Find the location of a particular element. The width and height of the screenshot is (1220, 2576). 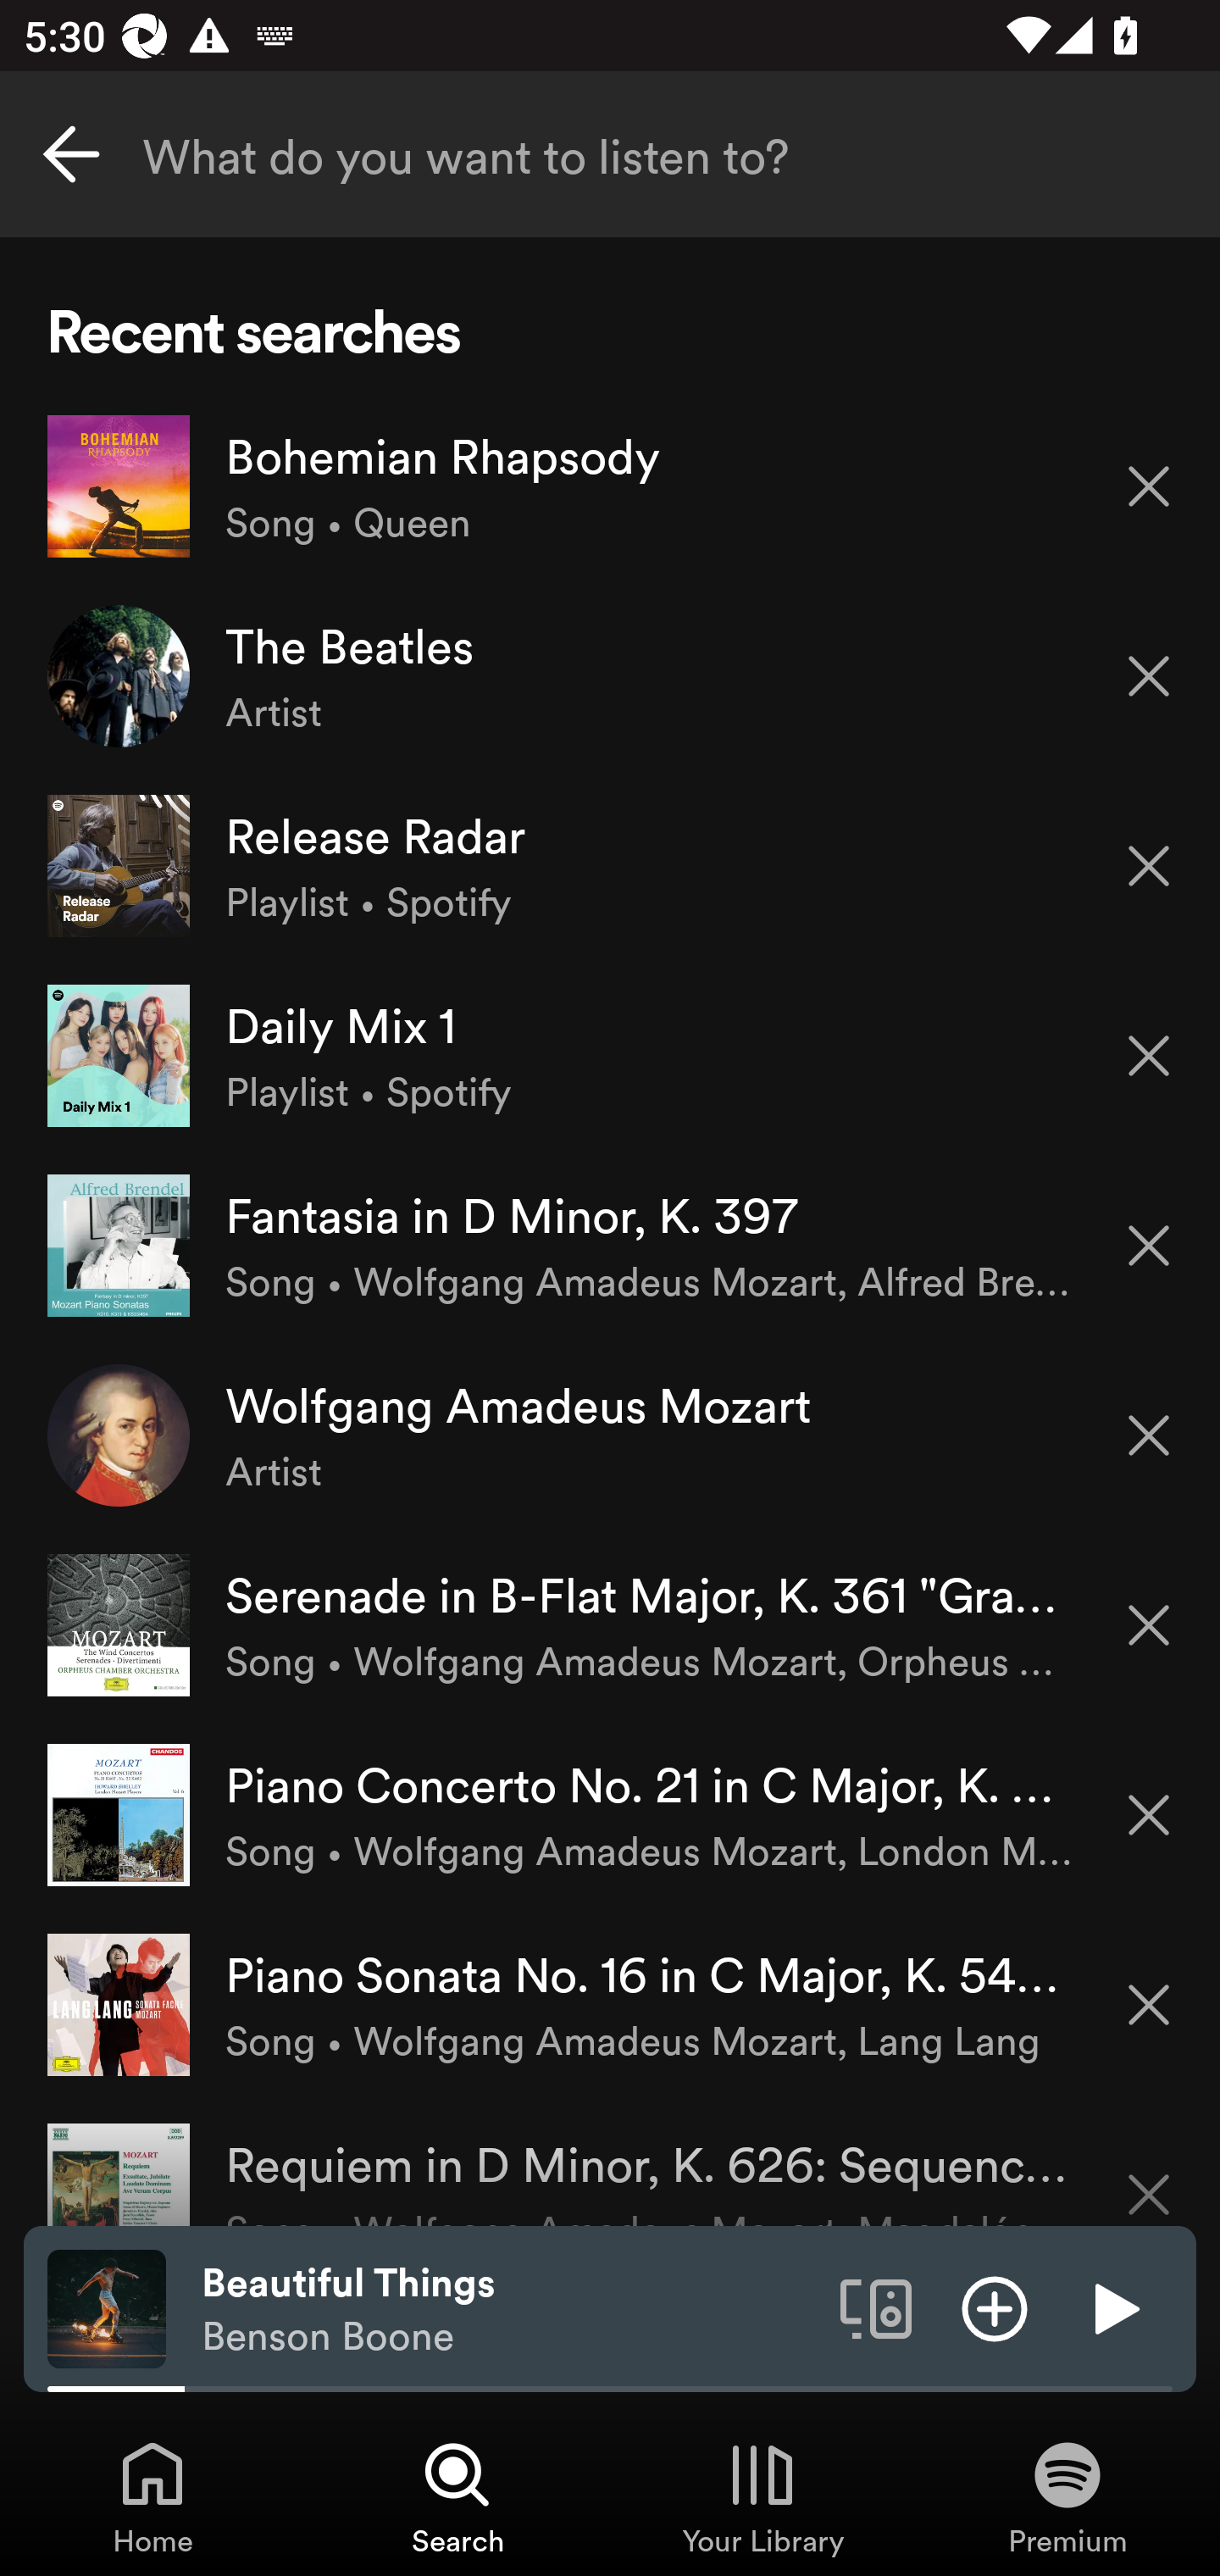

Play is located at coordinates (1113, 2307).